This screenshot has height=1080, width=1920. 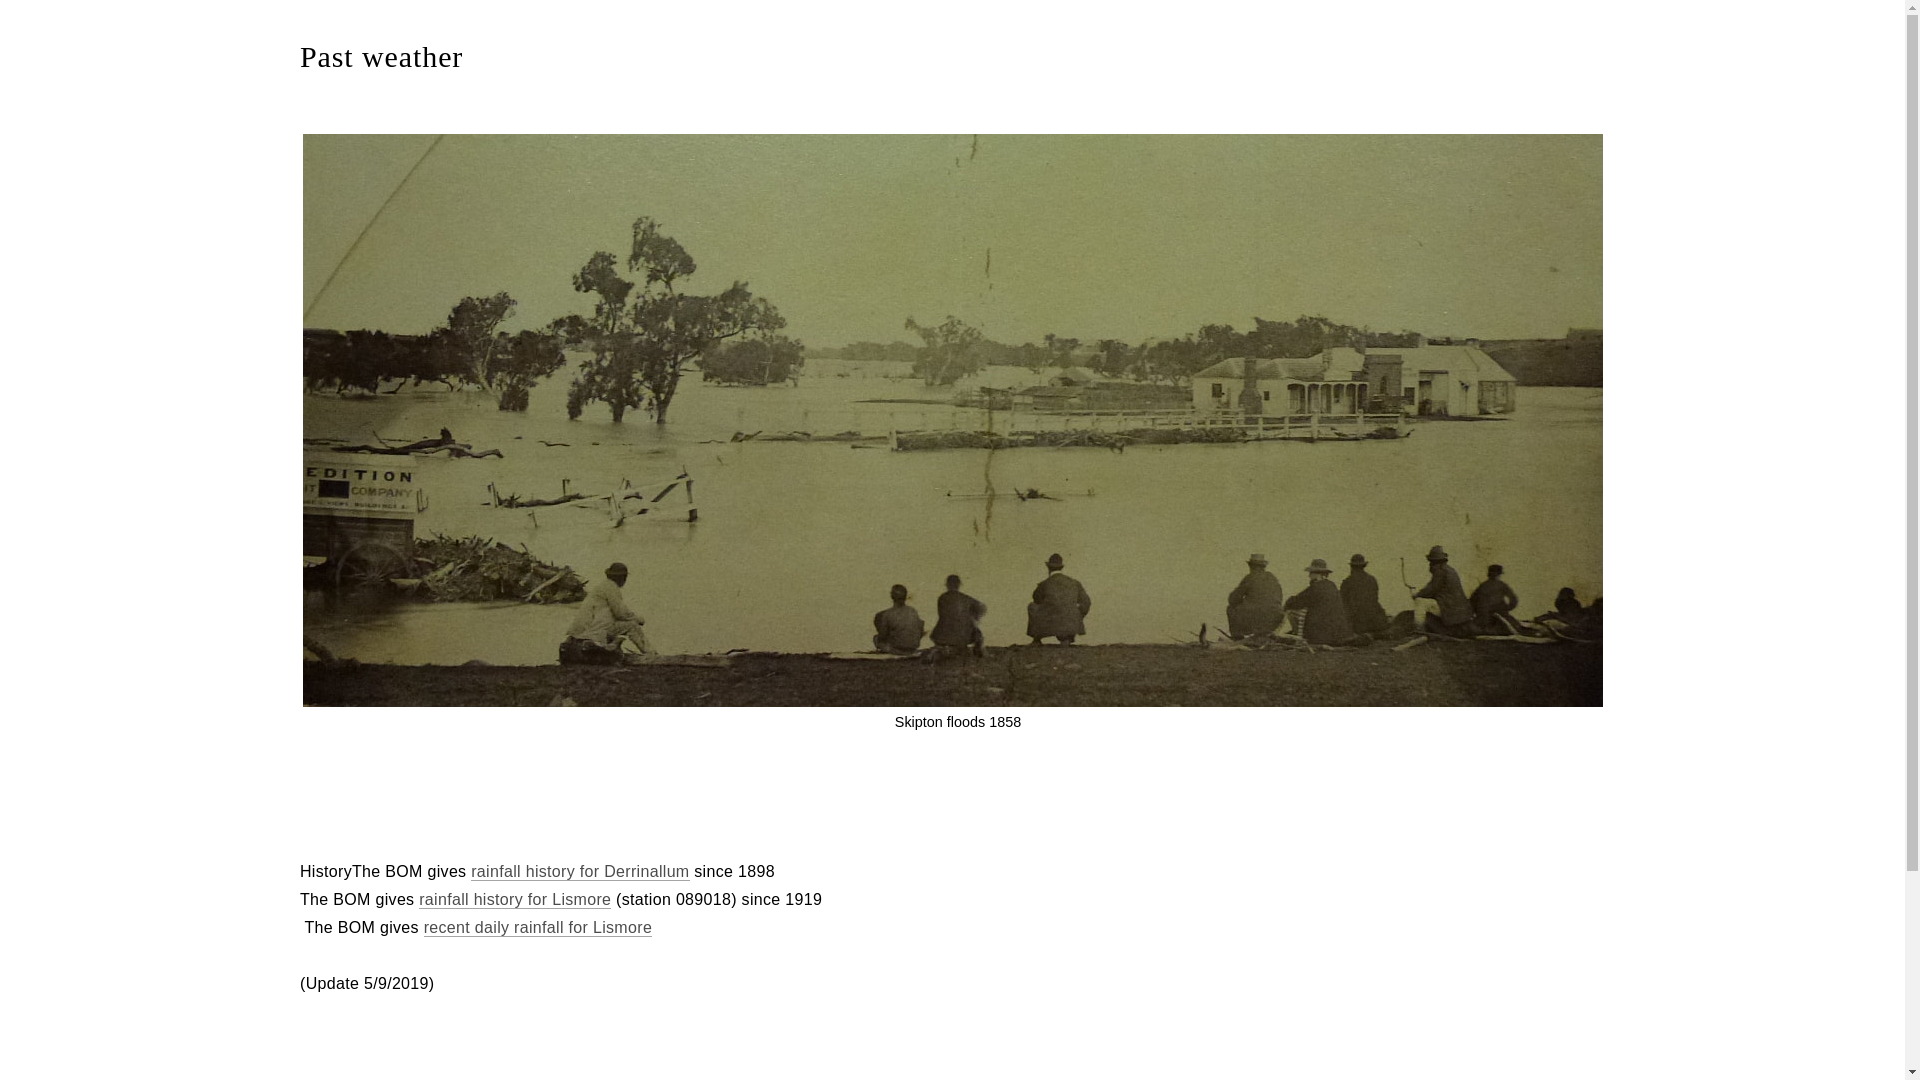 What do you see at coordinates (515, 900) in the screenshot?
I see `rainfall history for Lismore` at bounding box center [515, 900].